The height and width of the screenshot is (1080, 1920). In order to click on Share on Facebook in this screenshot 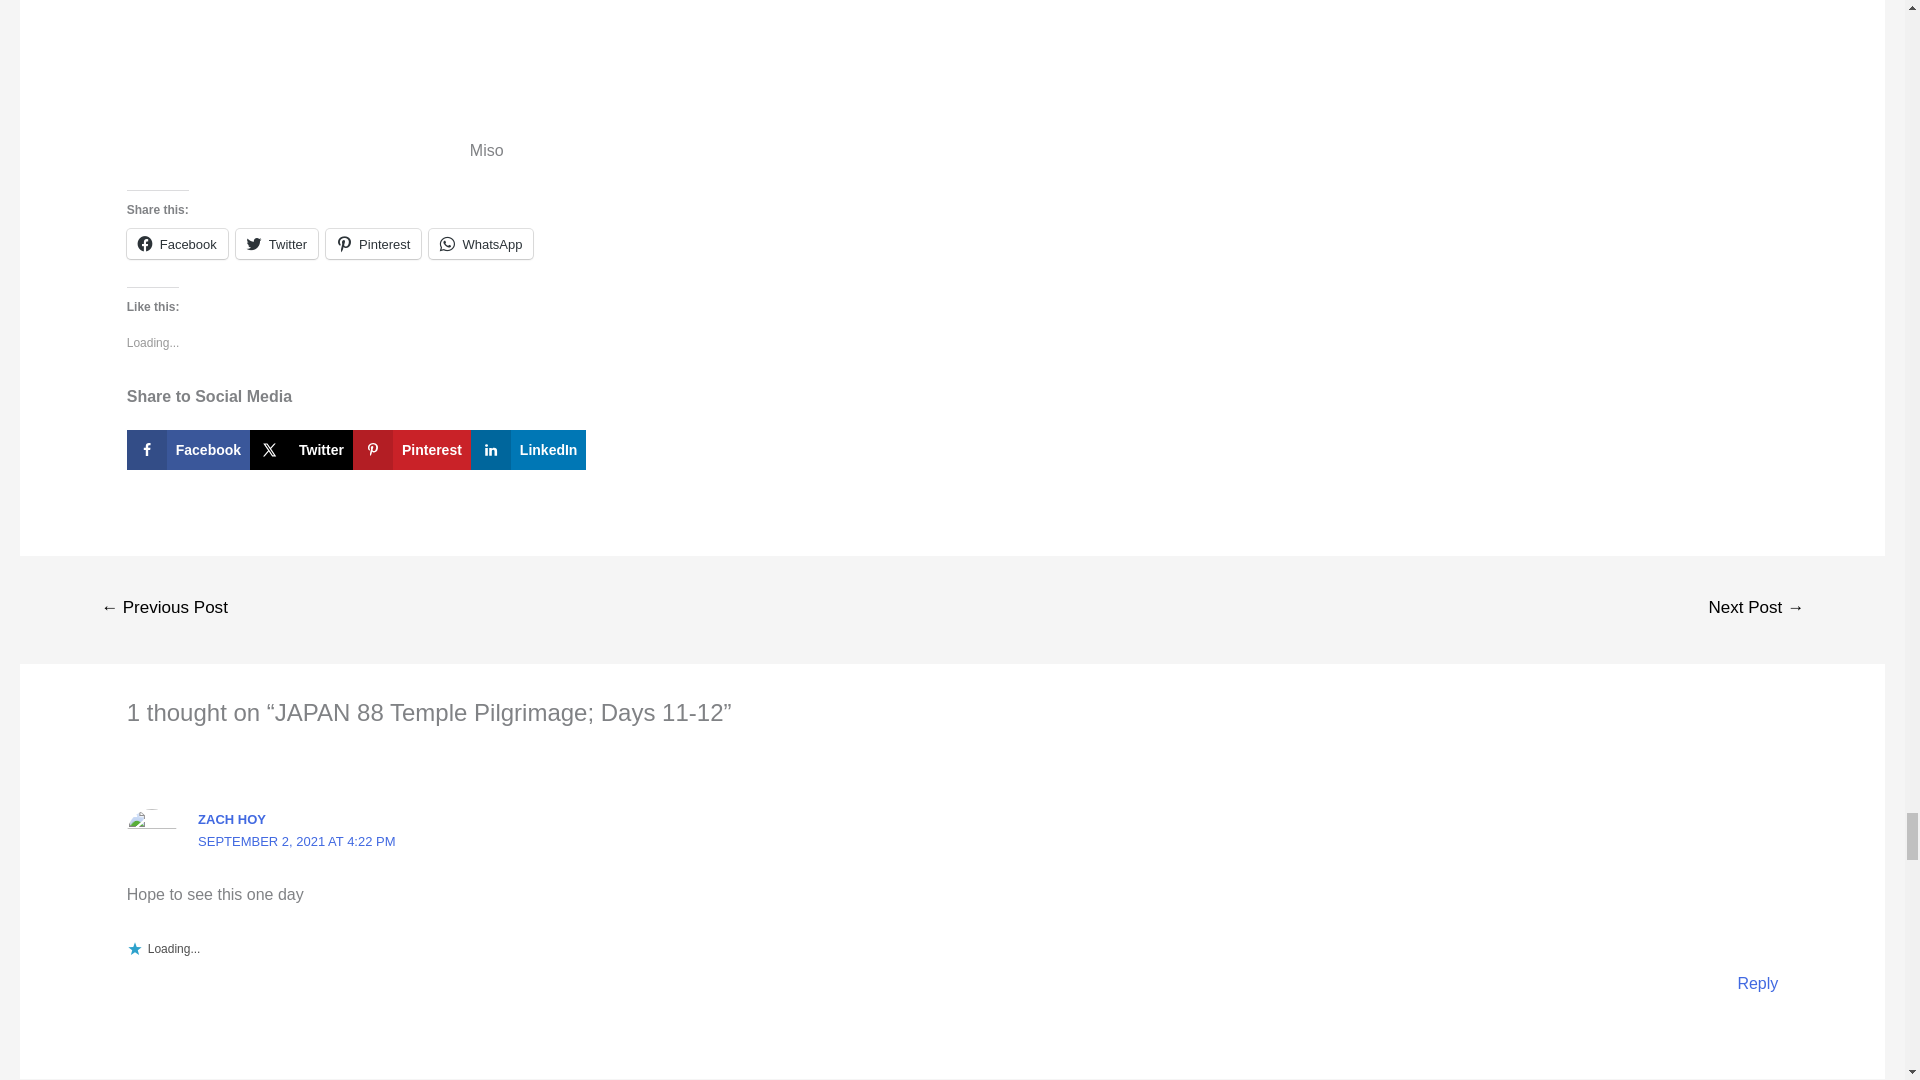, I will do `click(188, 449)`.